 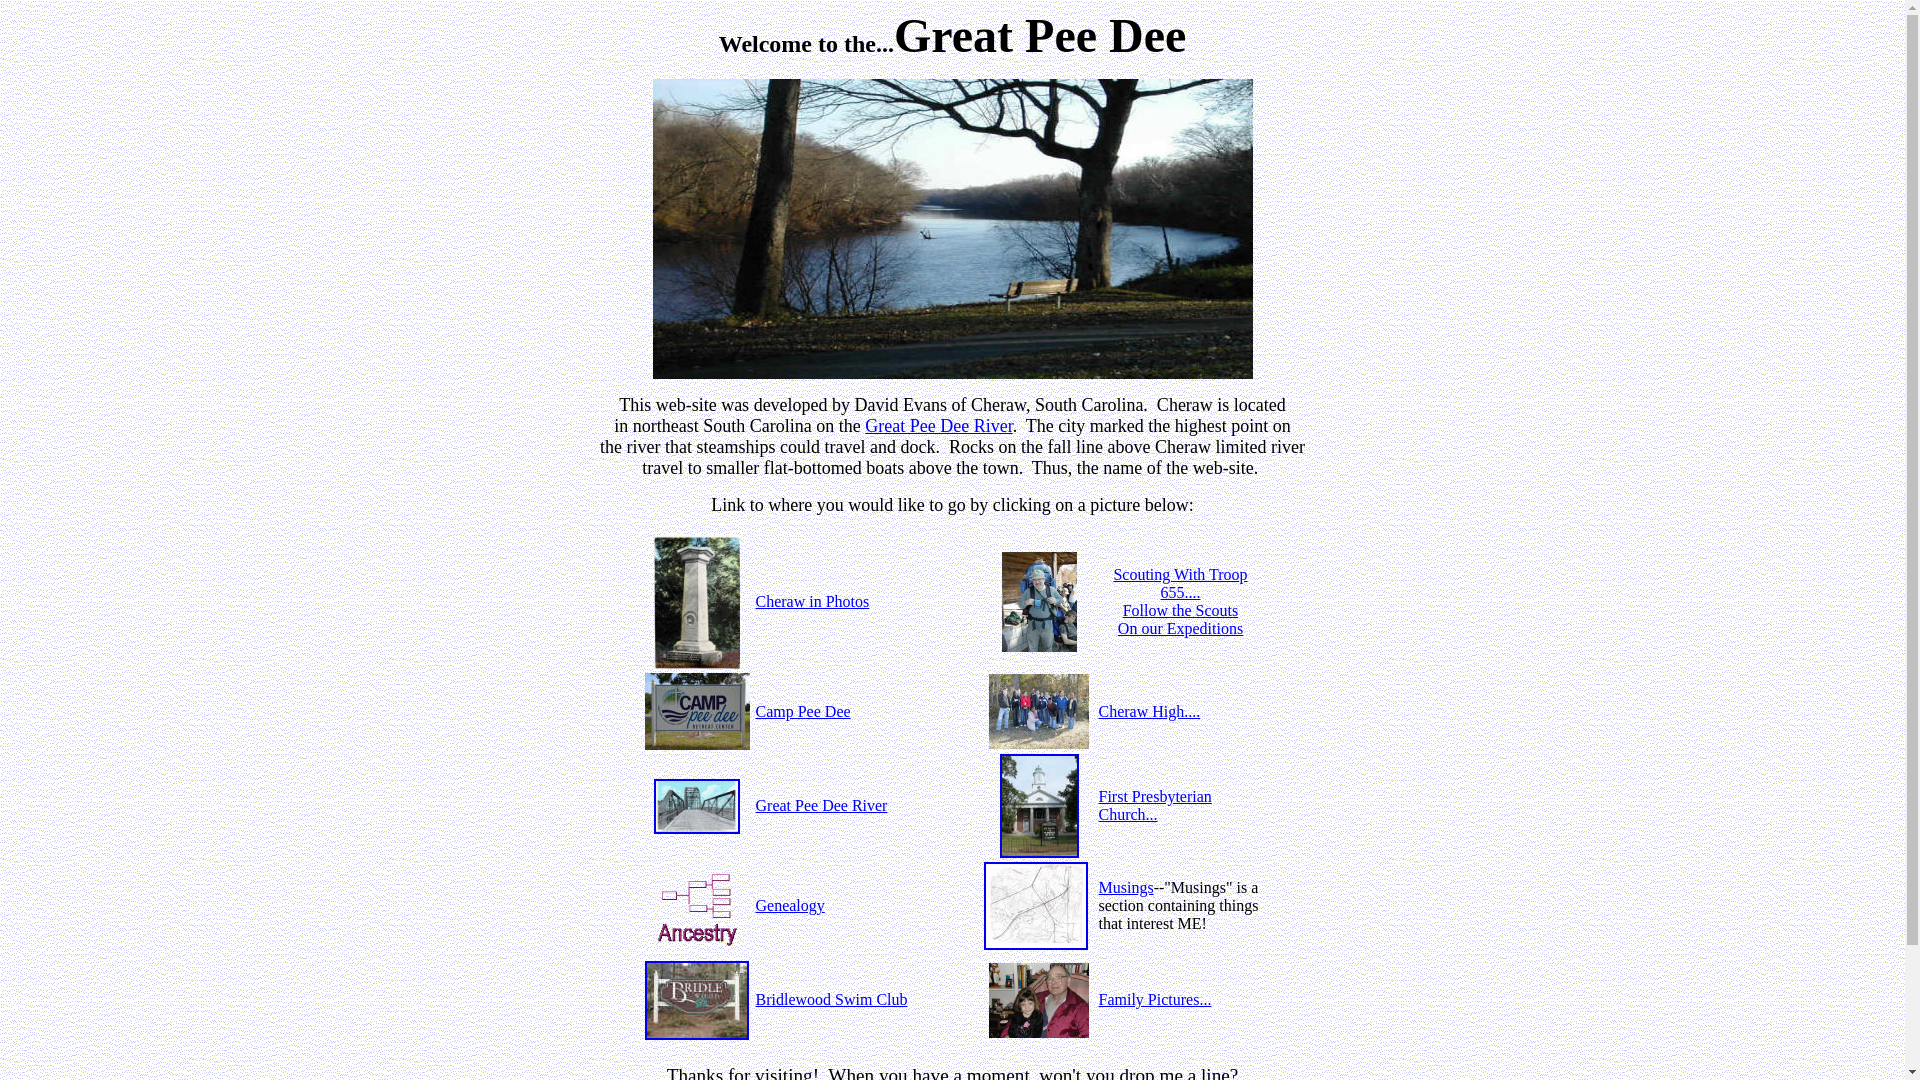 What do you see at coordinates (938, 426) in the screenshot?
I see `Great Pee Dee River` at bounding box center [938, 426].